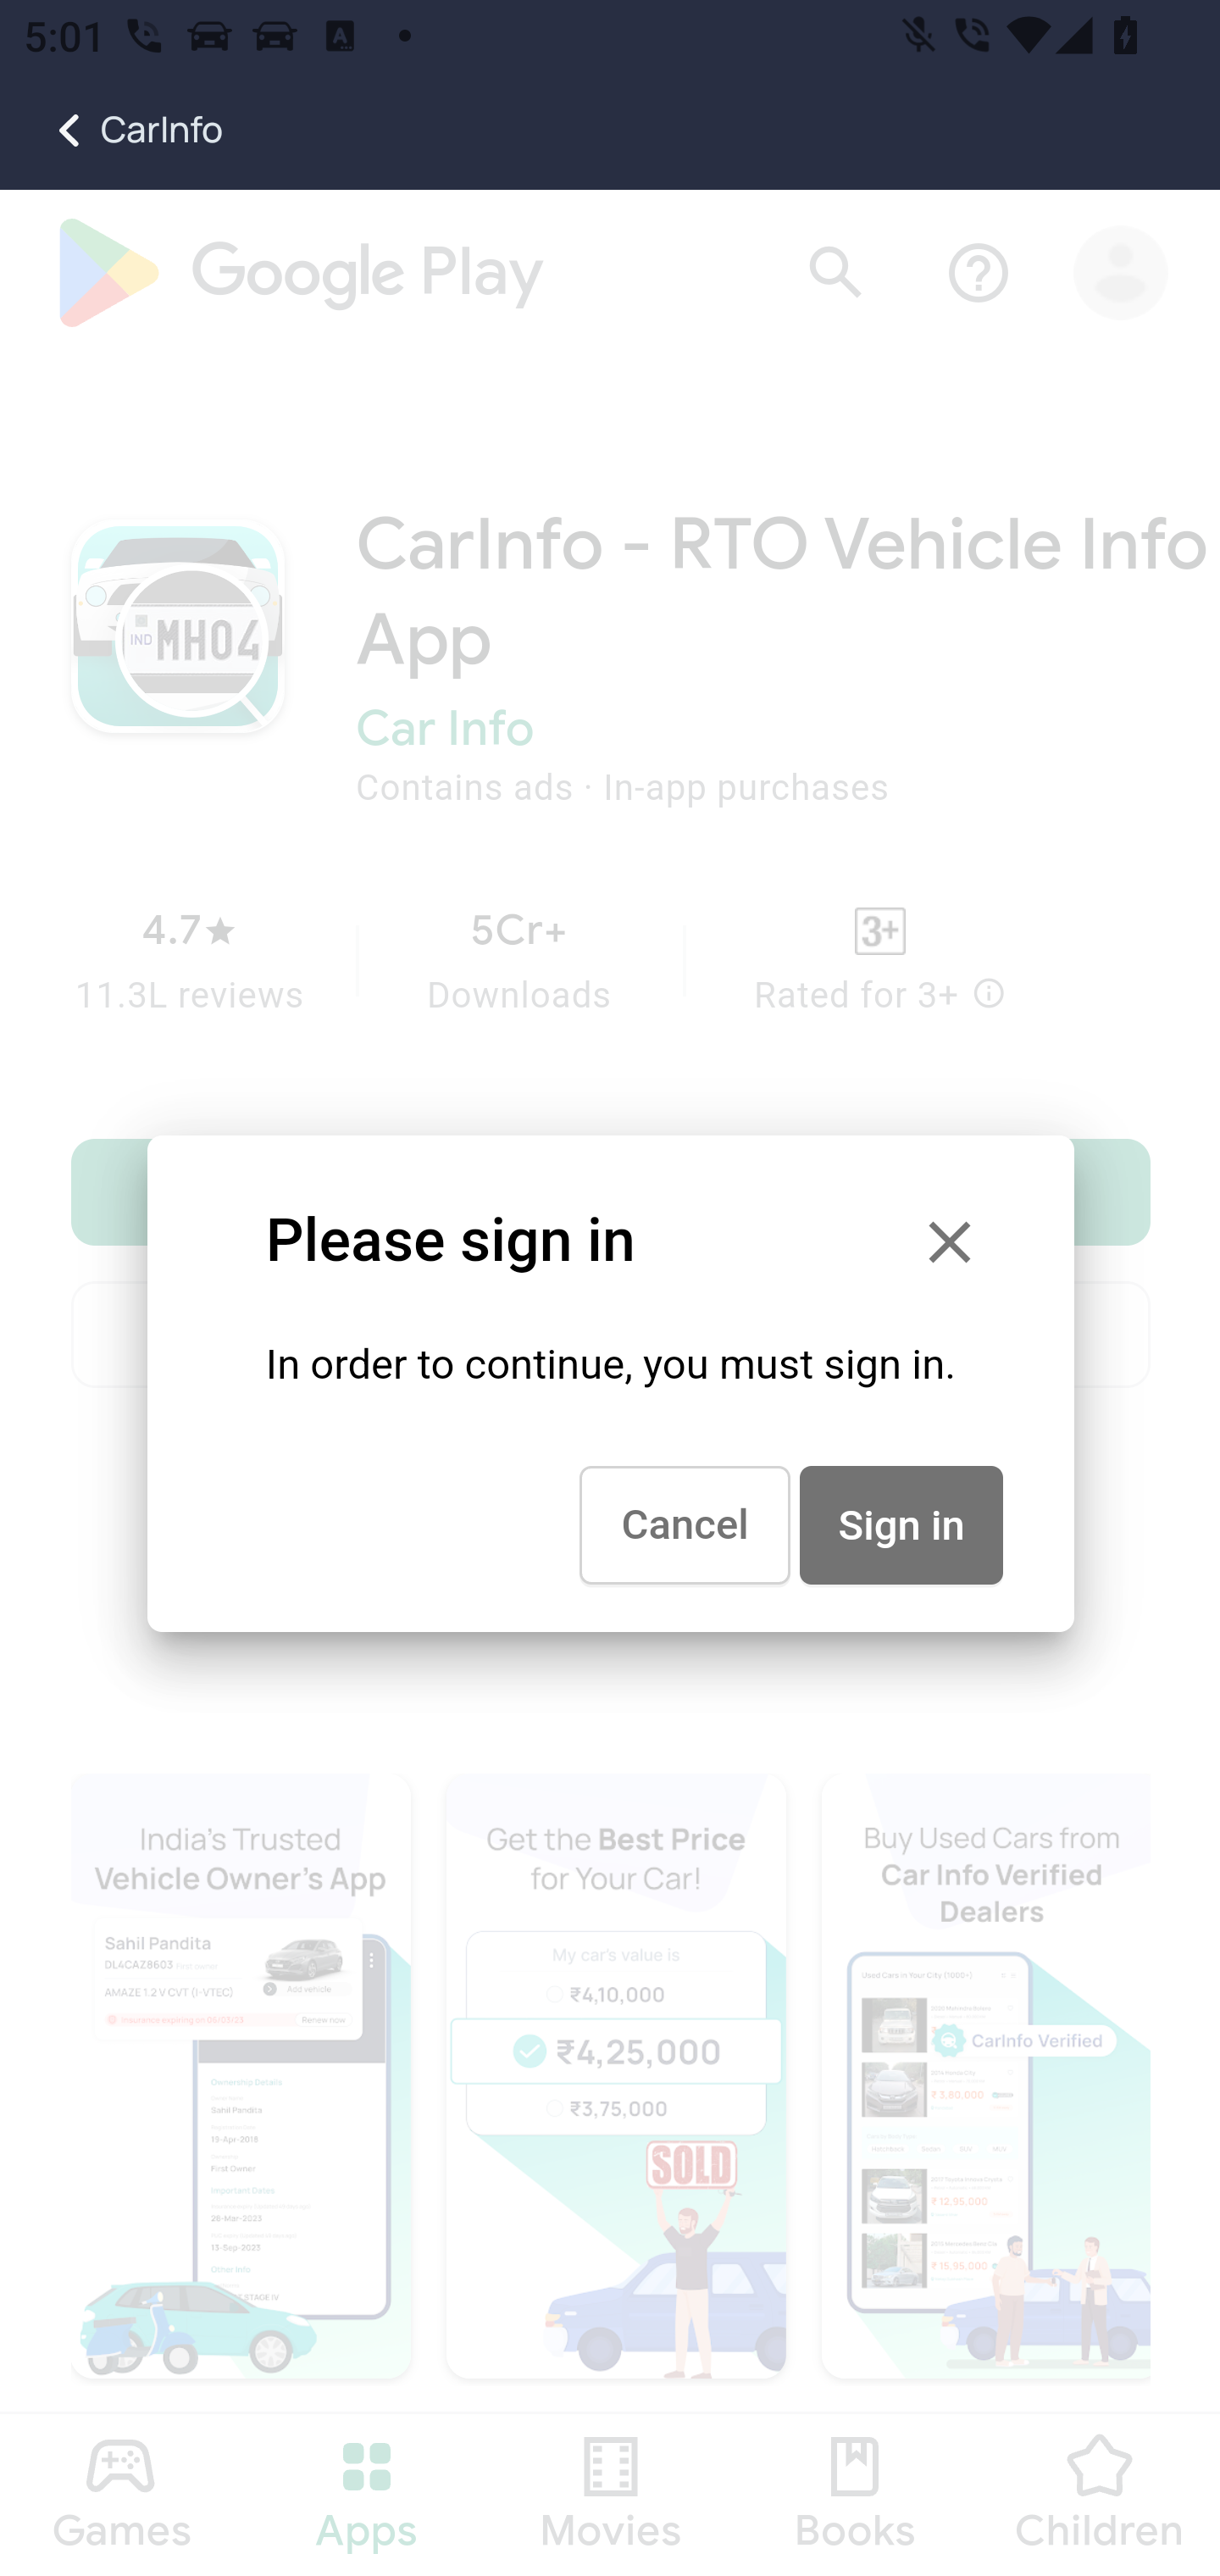 The width and height of the screenshot is (1220, 2576). What do you see at coordinates (112, 130) in the screenshot?
I see `CarInfo` at bounding box center [112, 130].